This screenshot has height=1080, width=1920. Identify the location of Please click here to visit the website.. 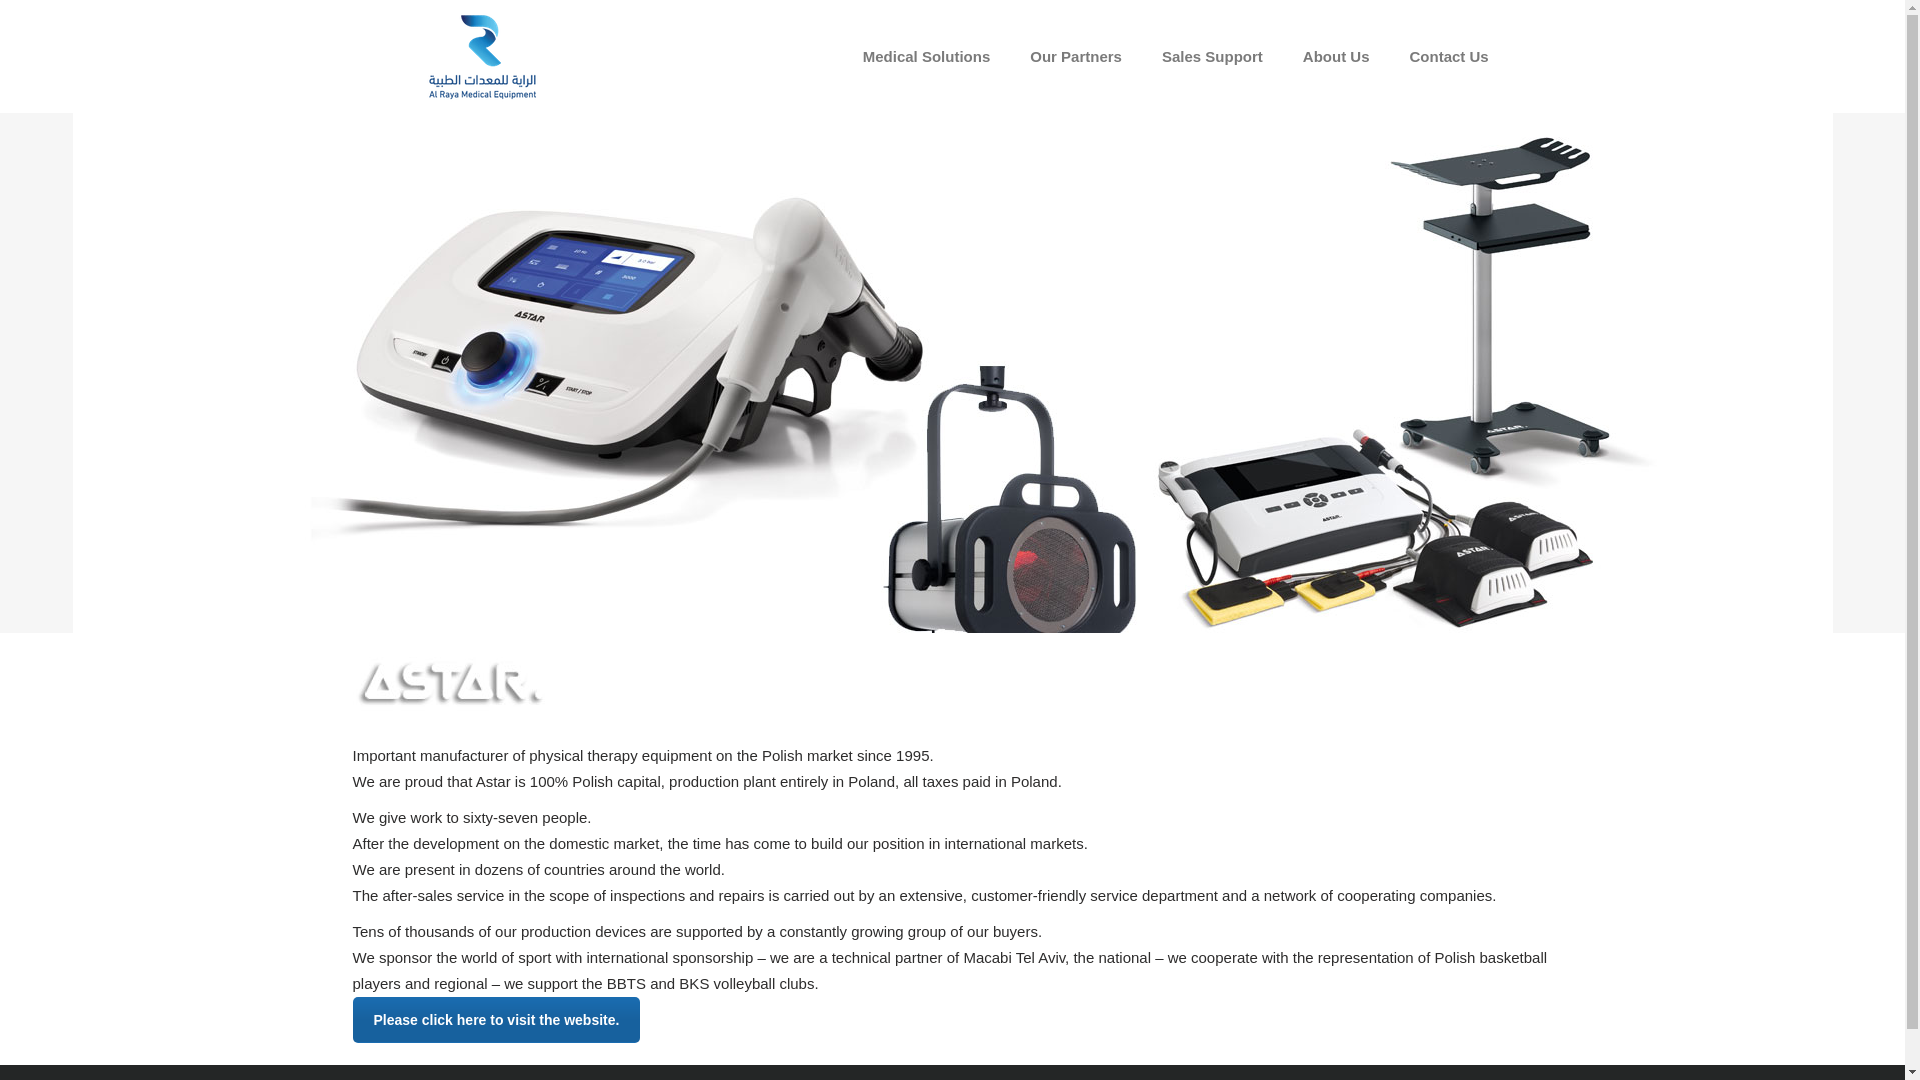
(495, 1020).